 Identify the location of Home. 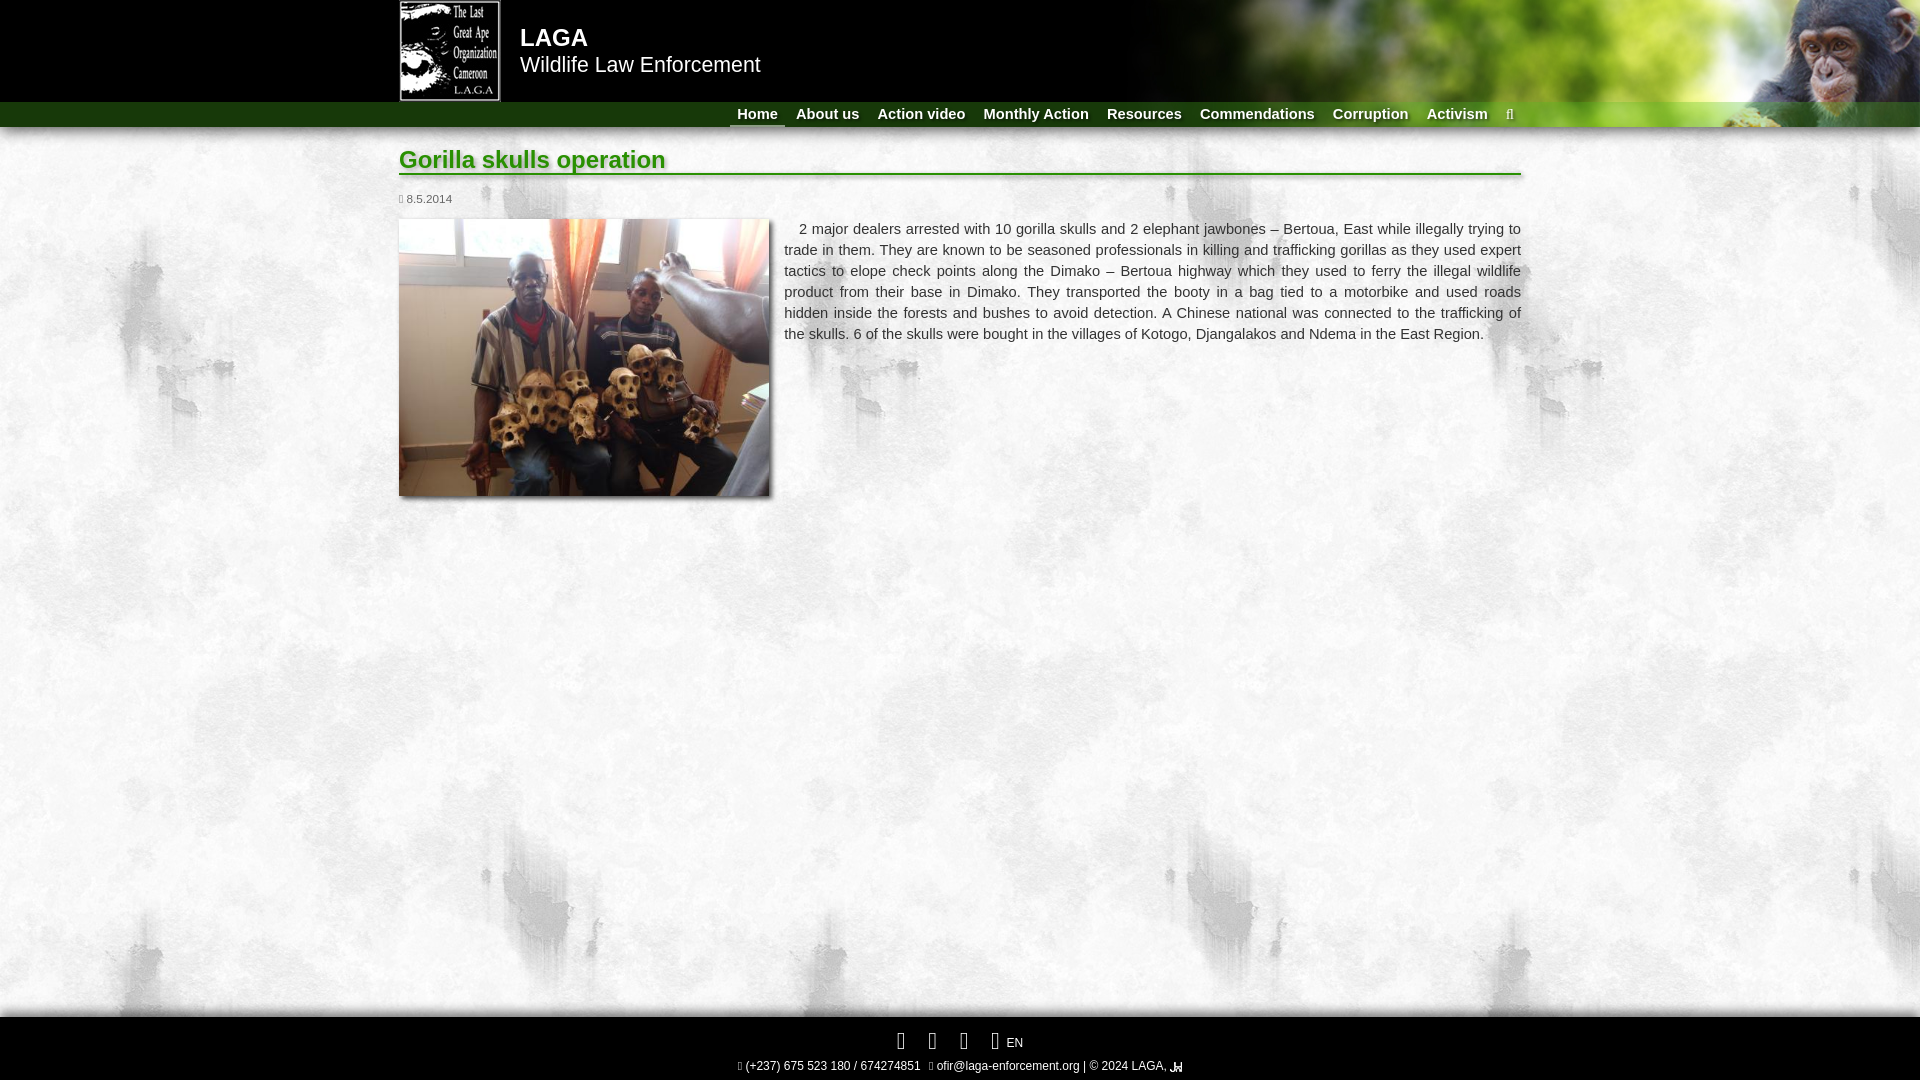
(757, 114).